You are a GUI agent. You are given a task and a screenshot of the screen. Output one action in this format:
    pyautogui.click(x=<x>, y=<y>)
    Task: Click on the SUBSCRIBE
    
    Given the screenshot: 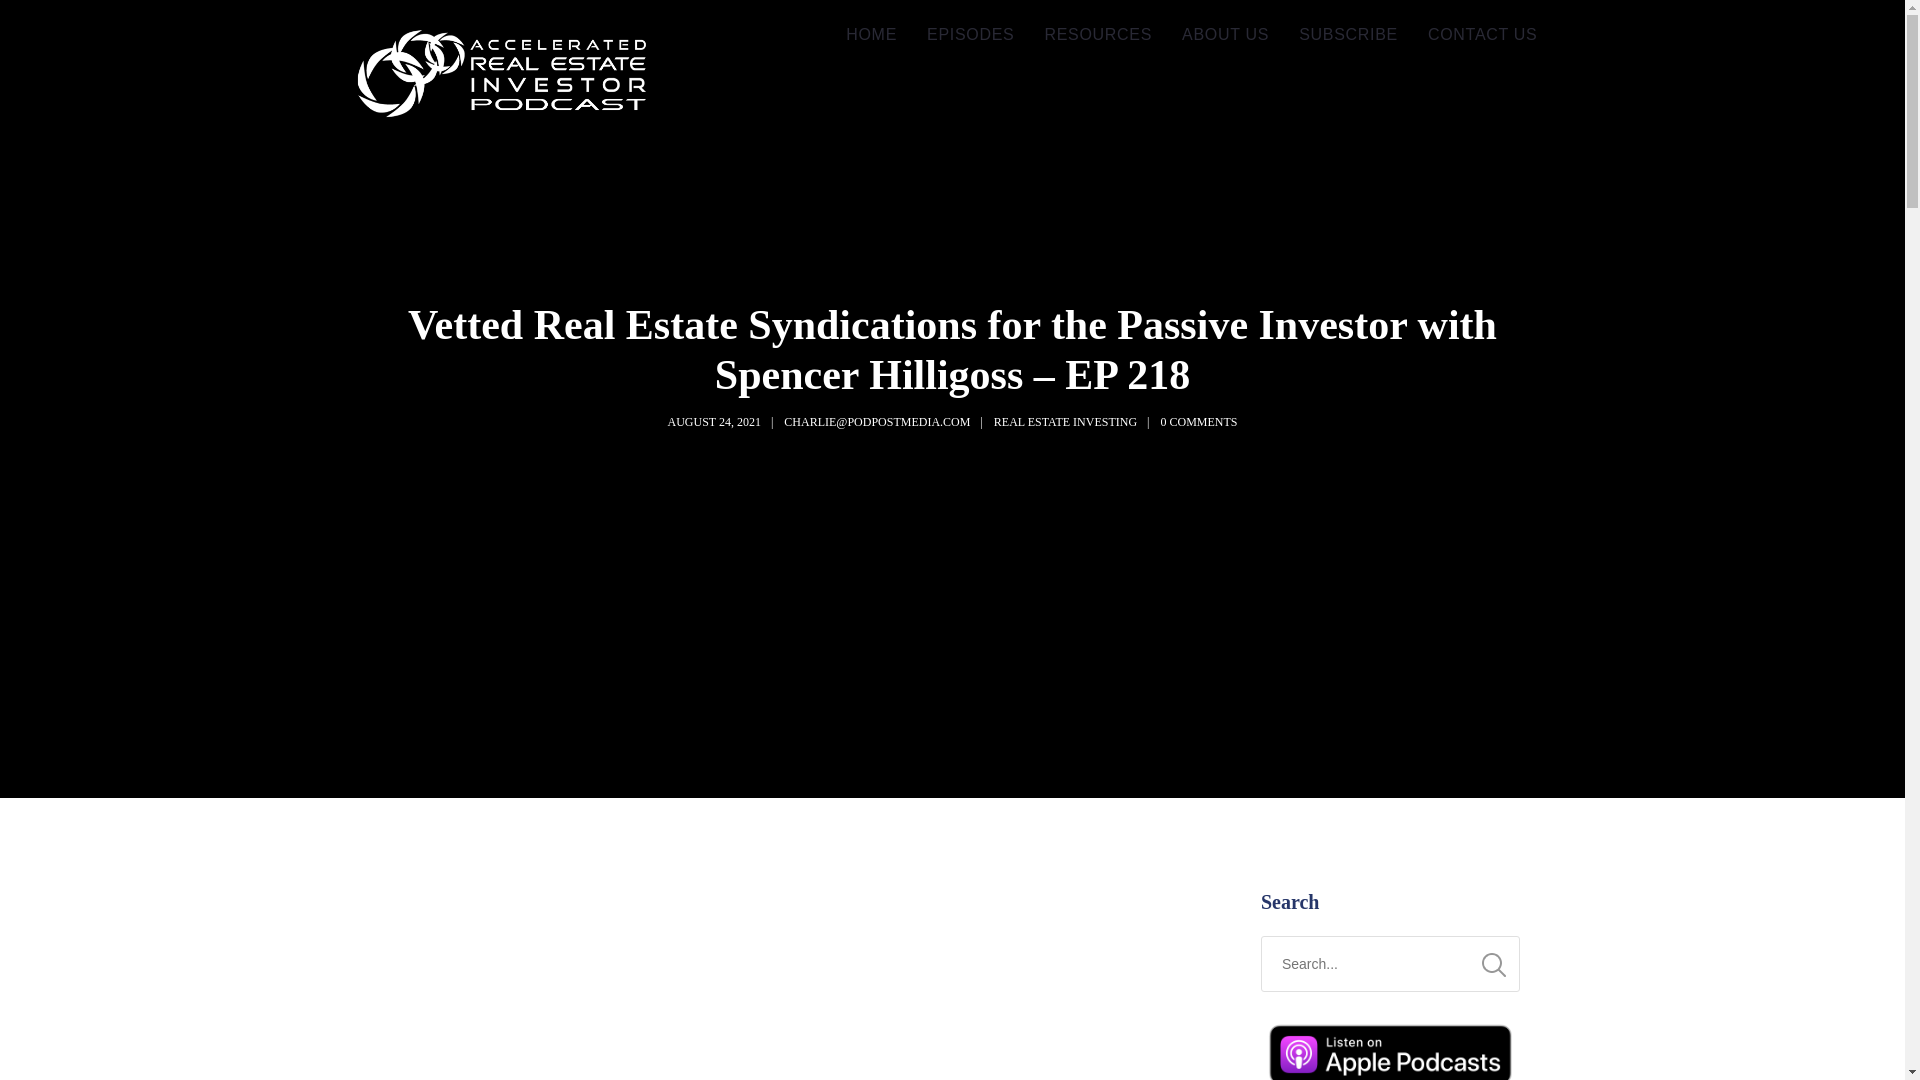 What is the action you would take?
    pyautogui.click(x=1348, y=35)
    